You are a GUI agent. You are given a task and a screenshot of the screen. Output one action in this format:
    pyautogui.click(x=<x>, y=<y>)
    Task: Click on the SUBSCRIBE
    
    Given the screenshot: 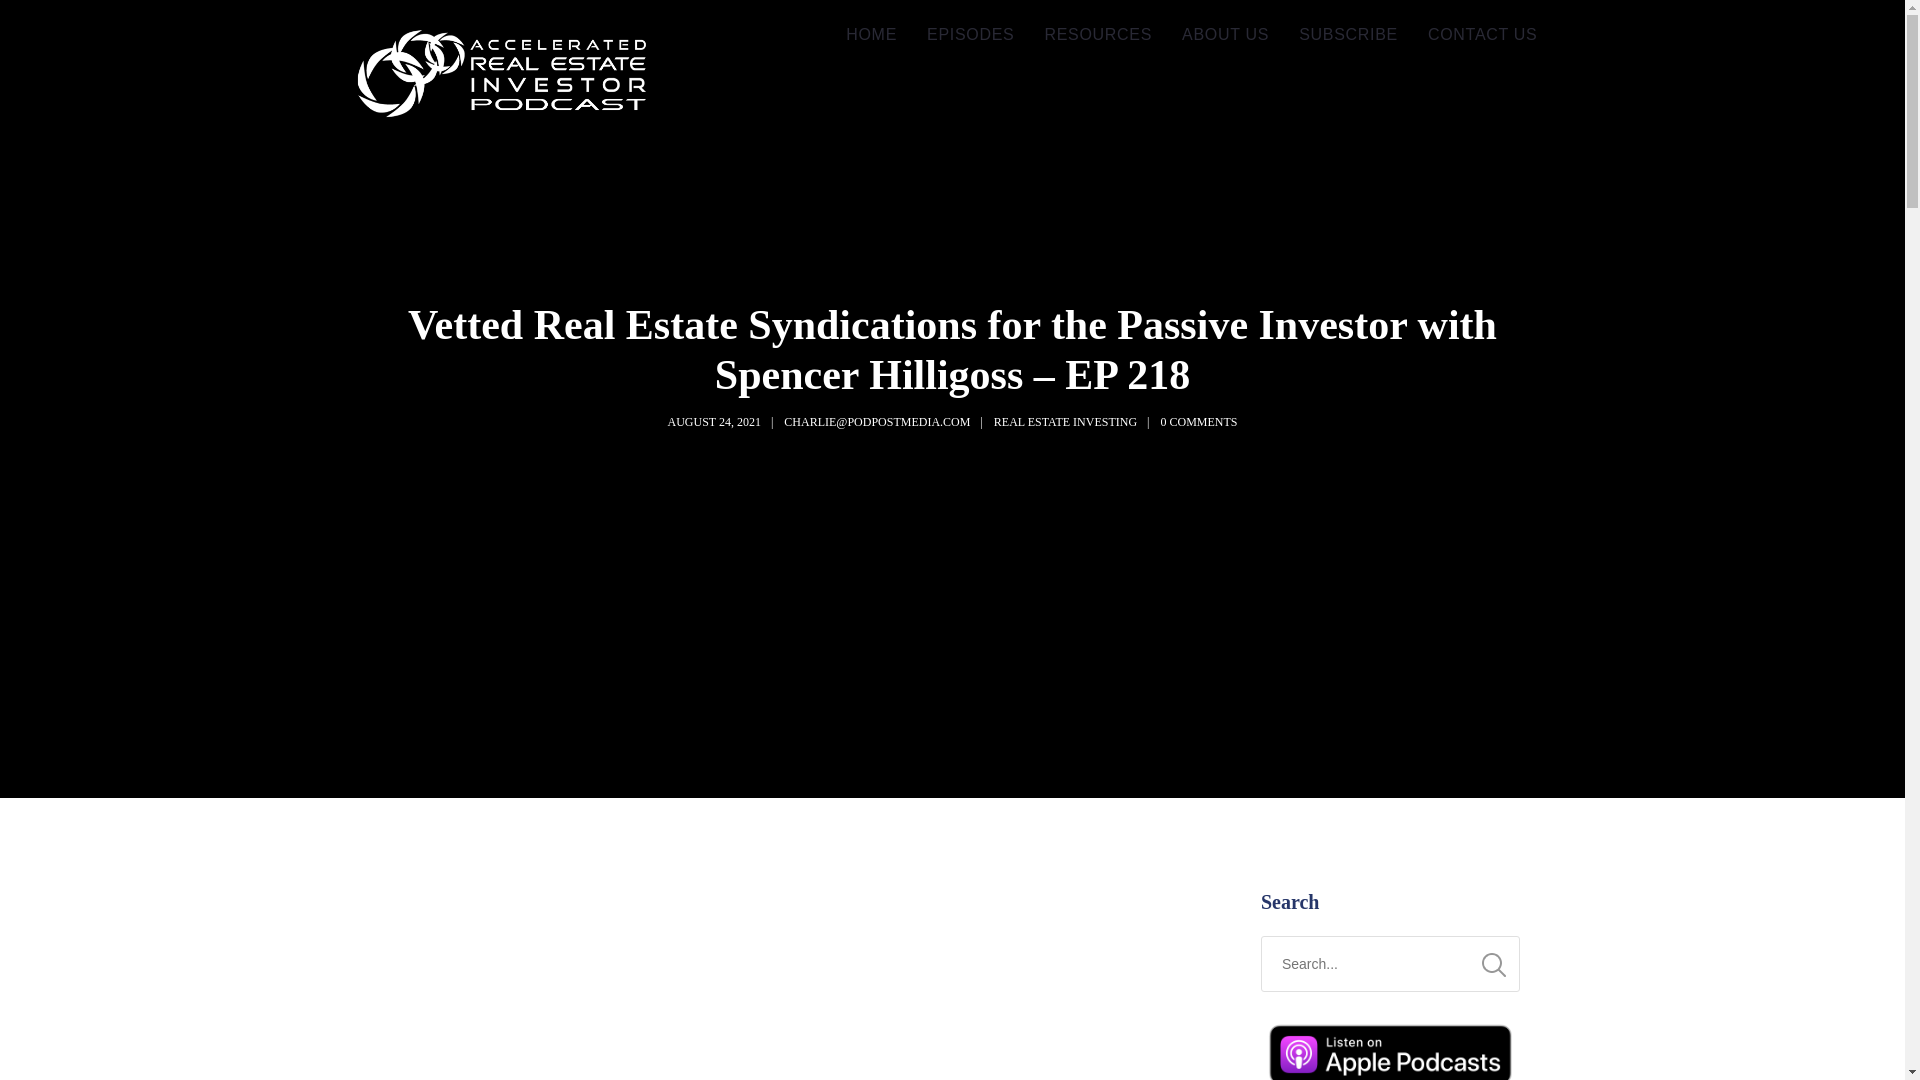 What is the action you would take?
    pyautogui.click(x=1348, y=35)
    